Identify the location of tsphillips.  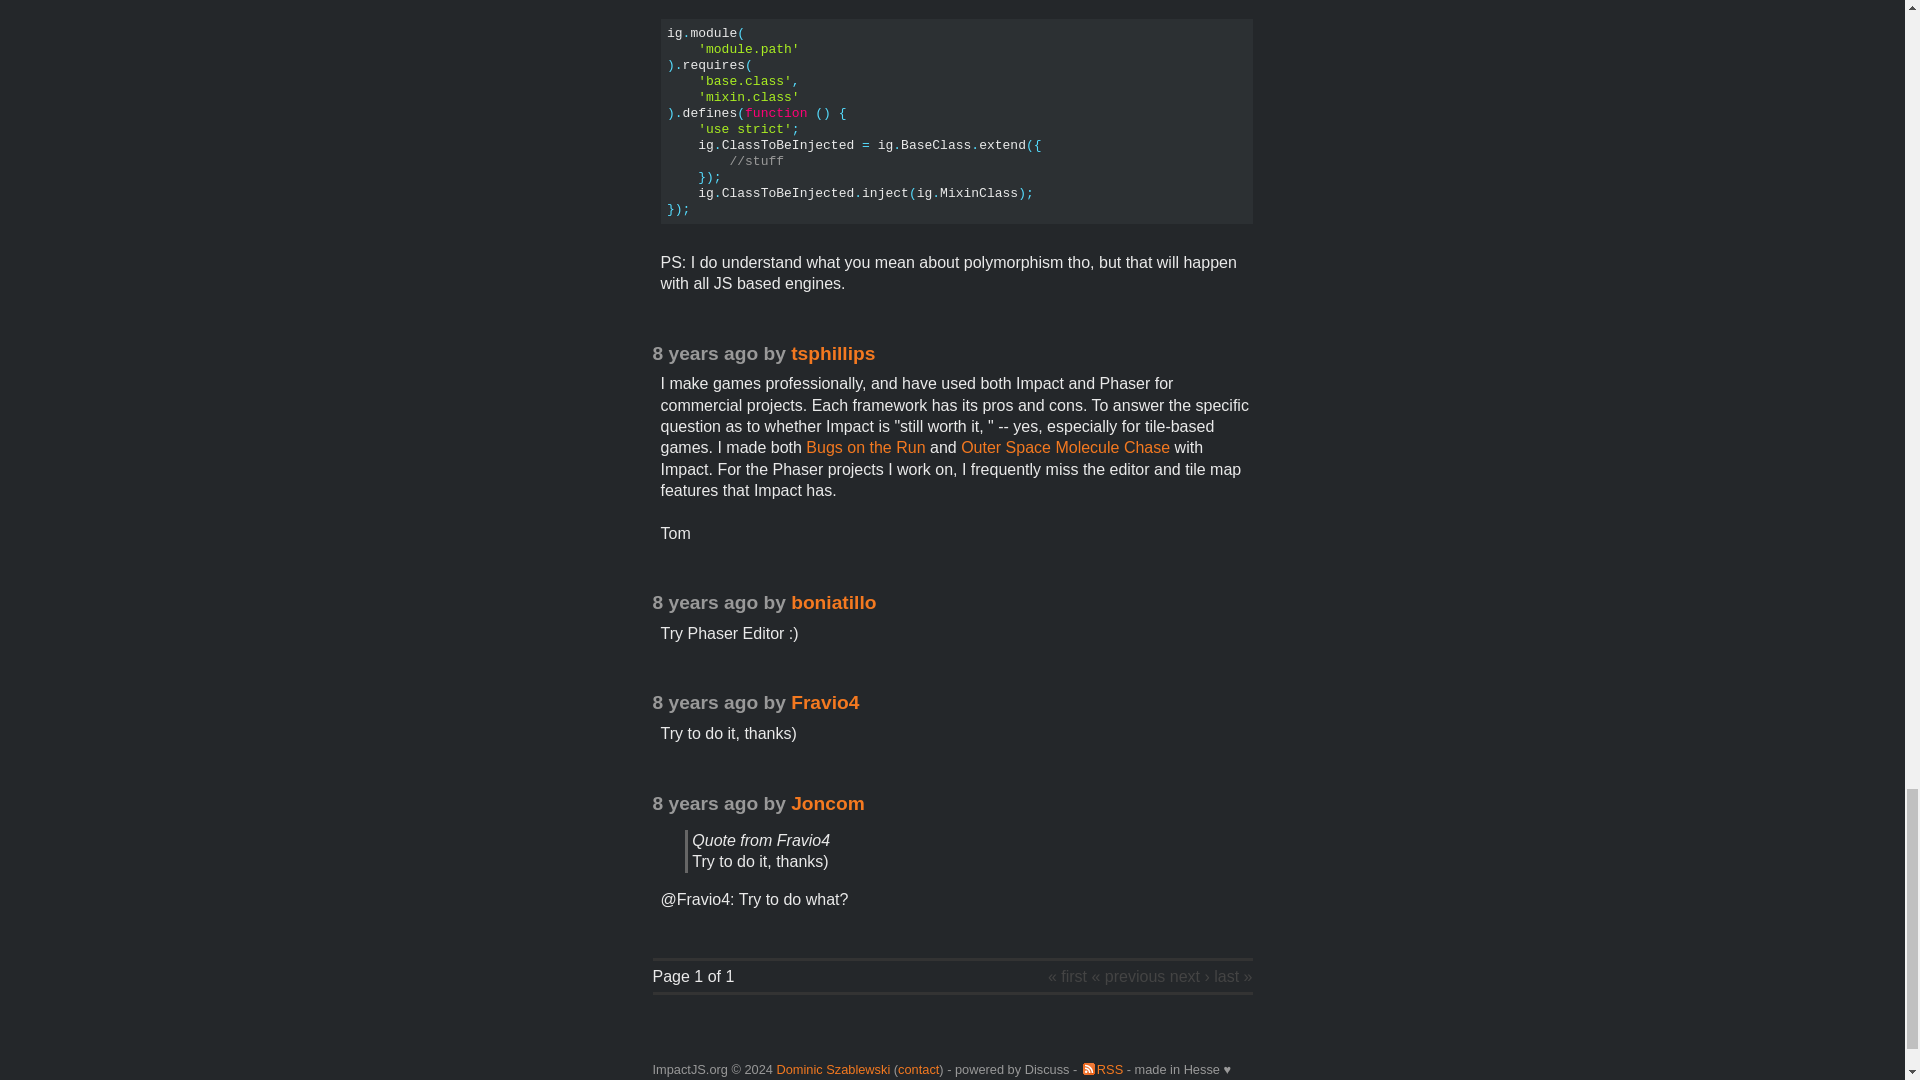
(833, 353).